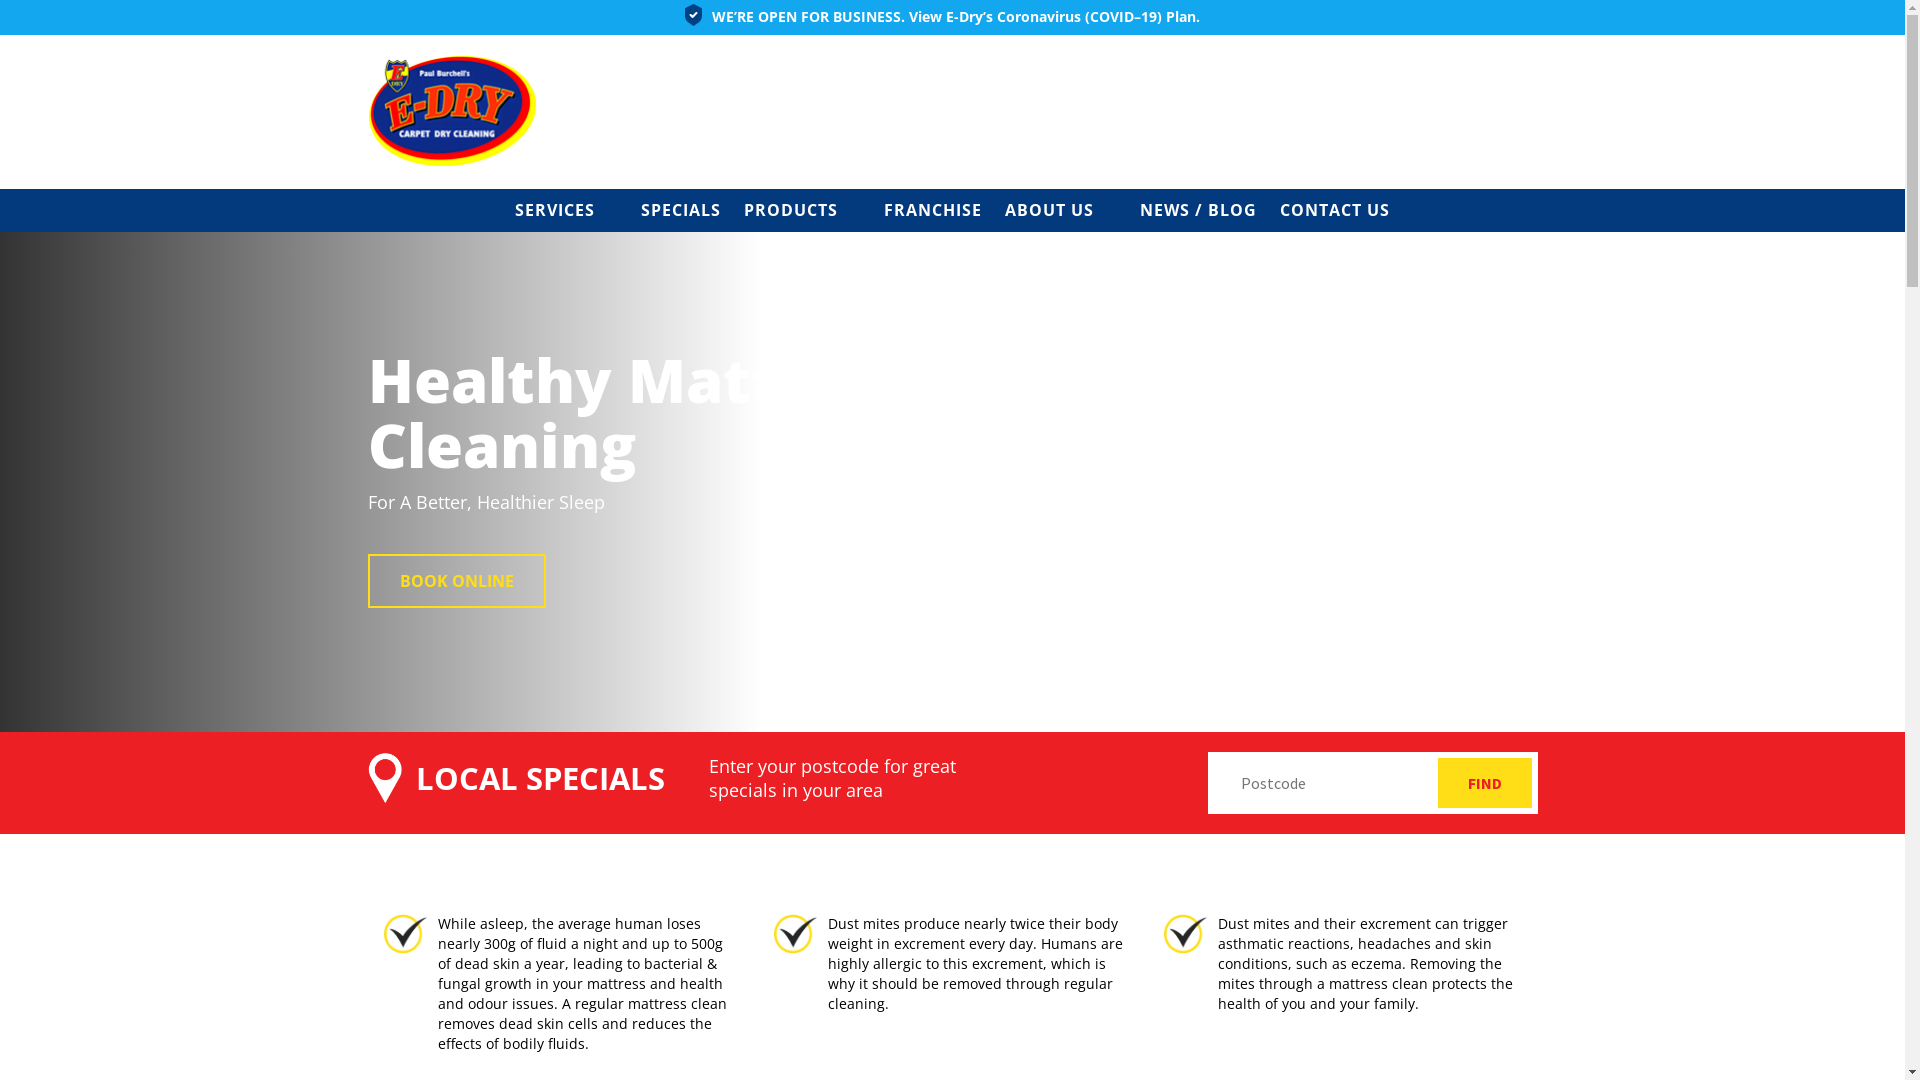 Image resolution: width=1920 pixels, height=1080 pixels. Describe the element at coordinates (1485, 783) in the screenshot. I see `FIND` at that location.